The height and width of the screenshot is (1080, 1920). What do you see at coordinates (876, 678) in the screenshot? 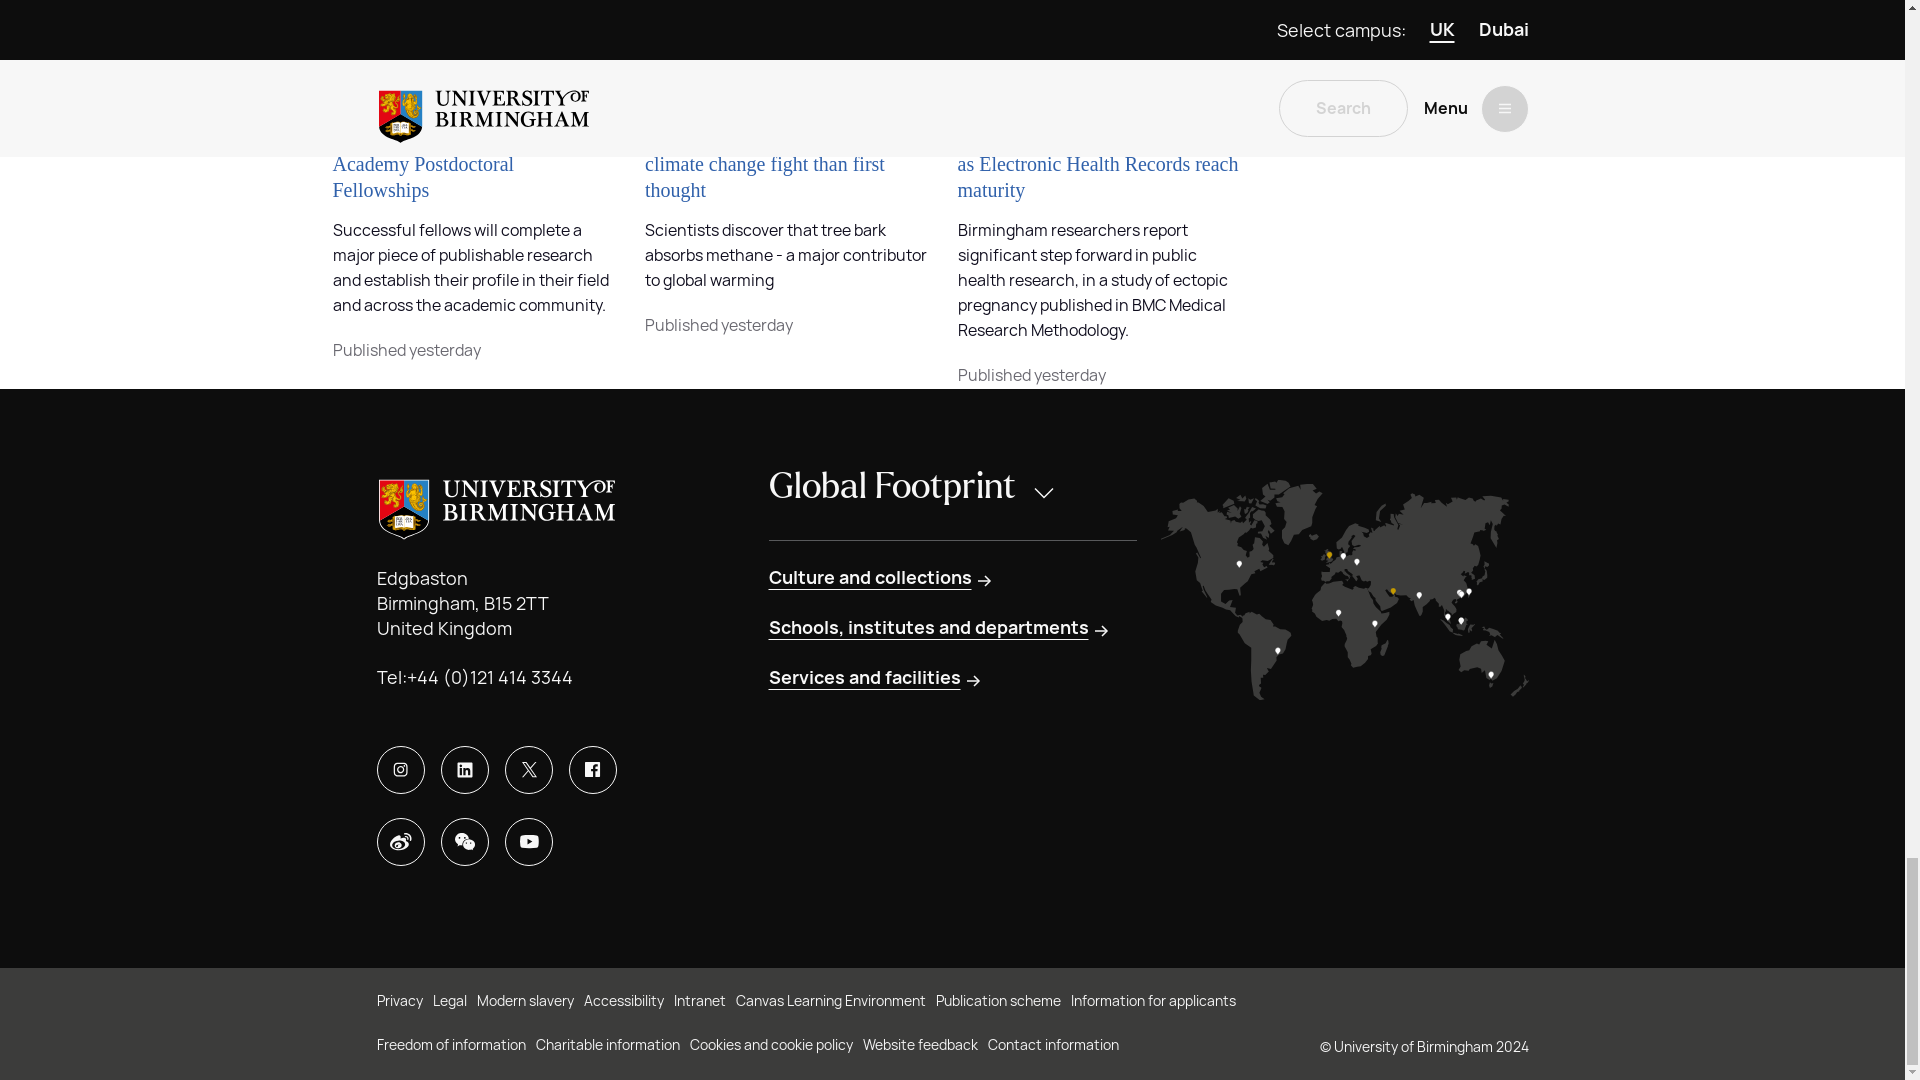
I see `Services and facilities` at bounding box center [876, 678].